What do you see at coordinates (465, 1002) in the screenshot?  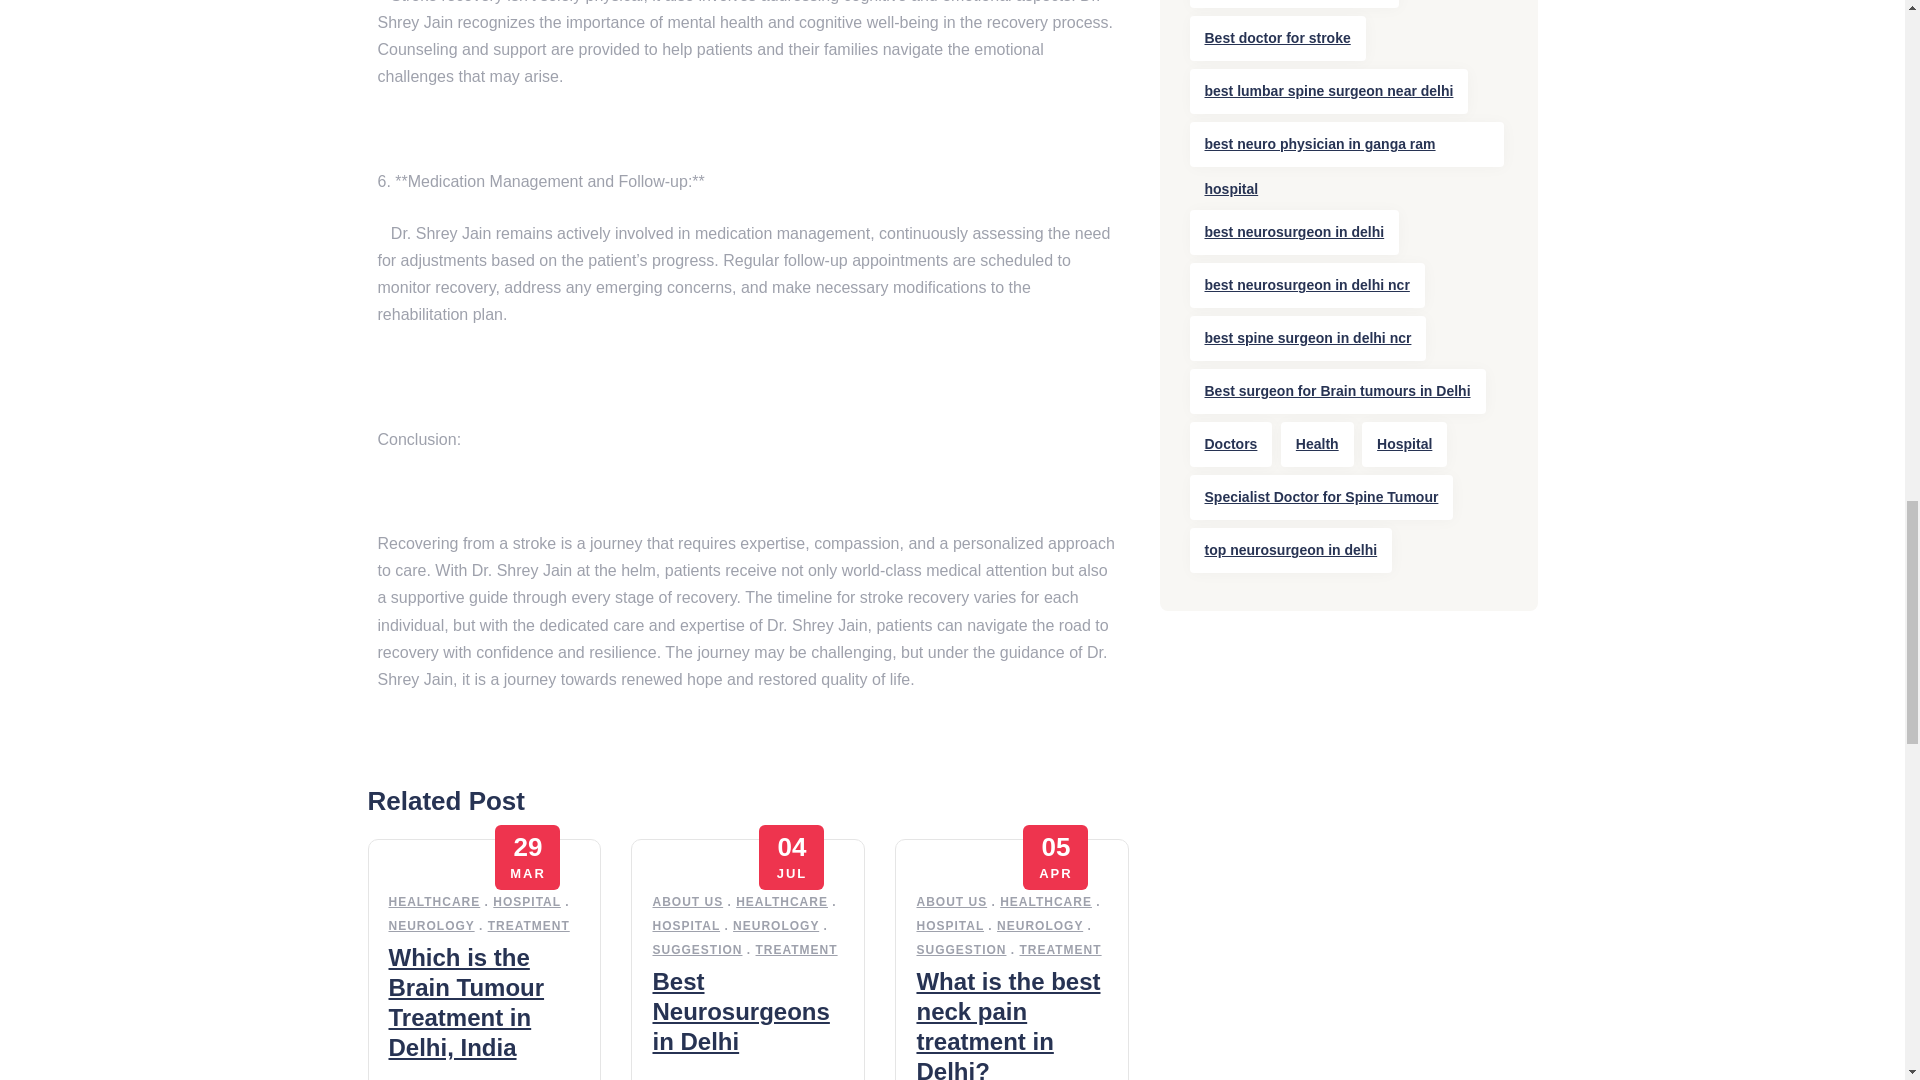 I see `Which is the Brain Tumour Treatment in Delhi, India` at bounding box center [465, 1002].